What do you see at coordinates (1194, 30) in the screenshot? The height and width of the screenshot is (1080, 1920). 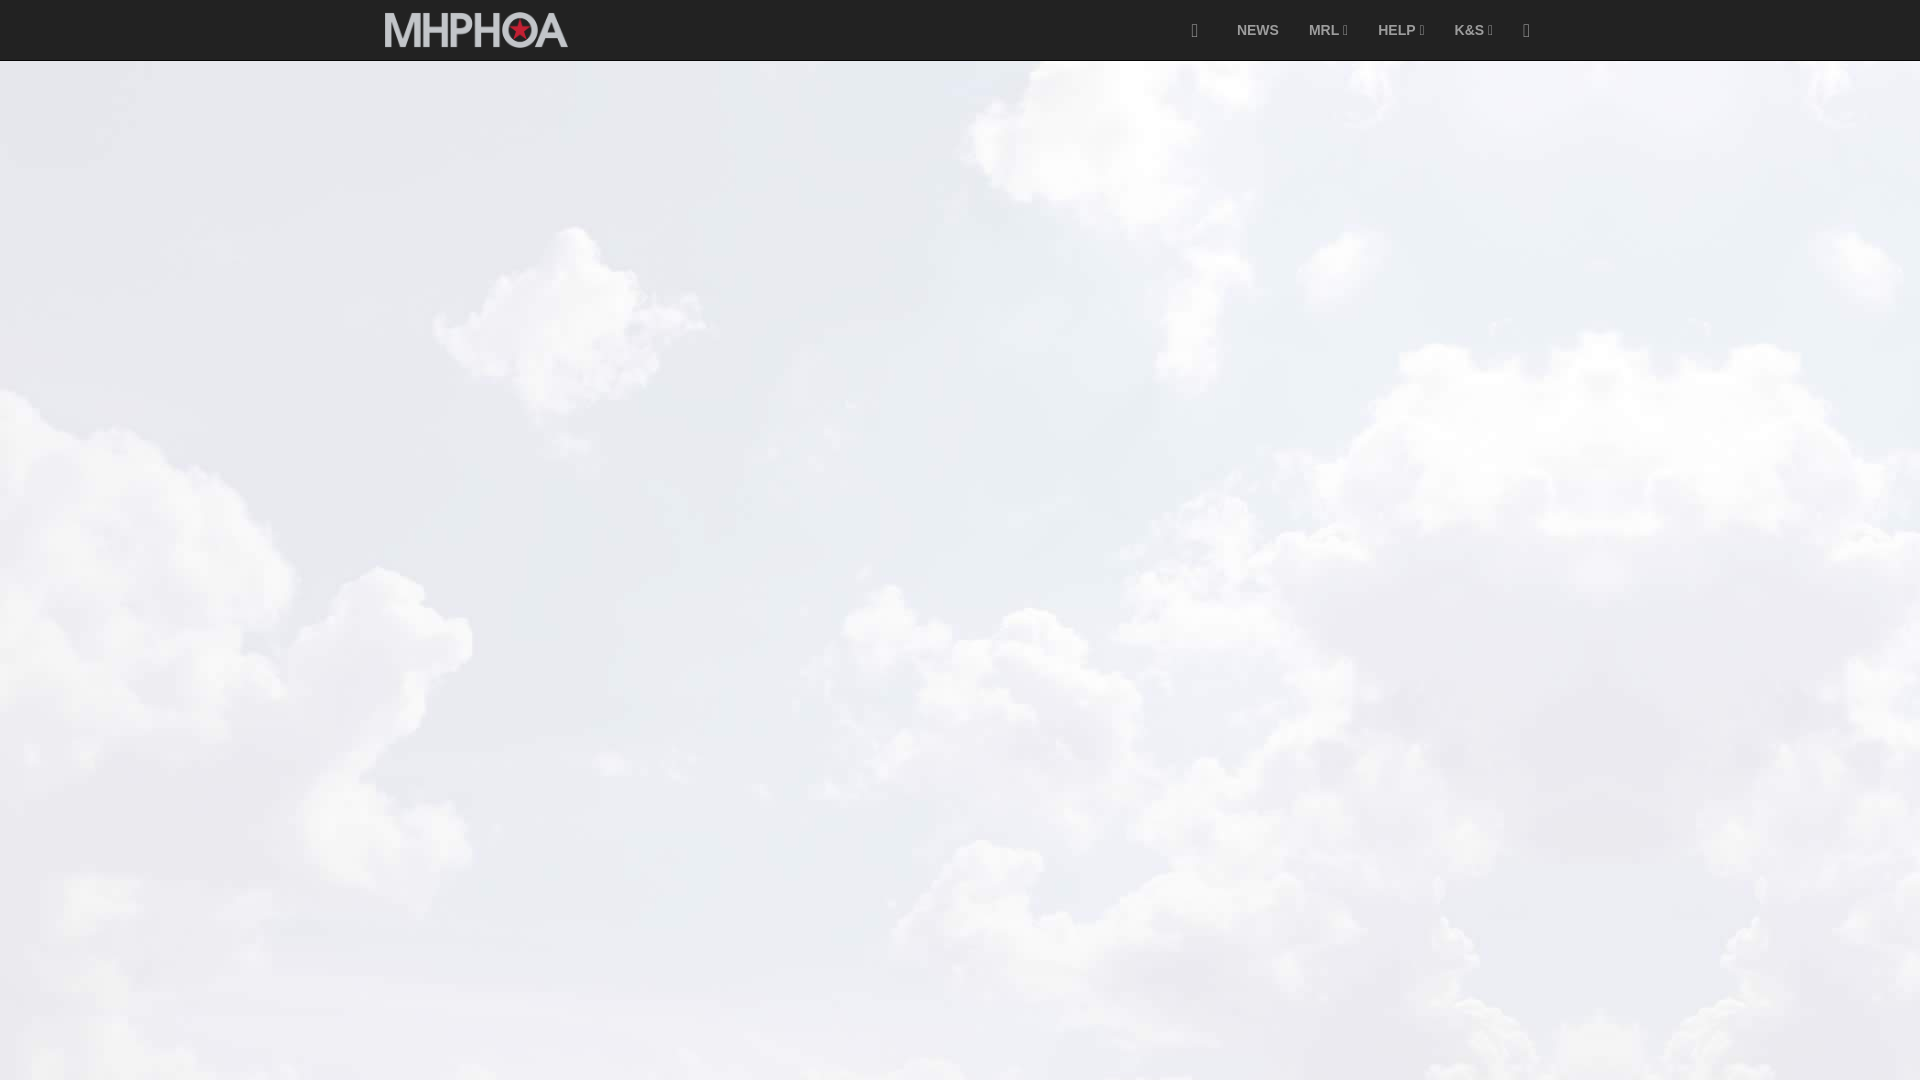 I see `Expand` at bounding box center [1194, 30].